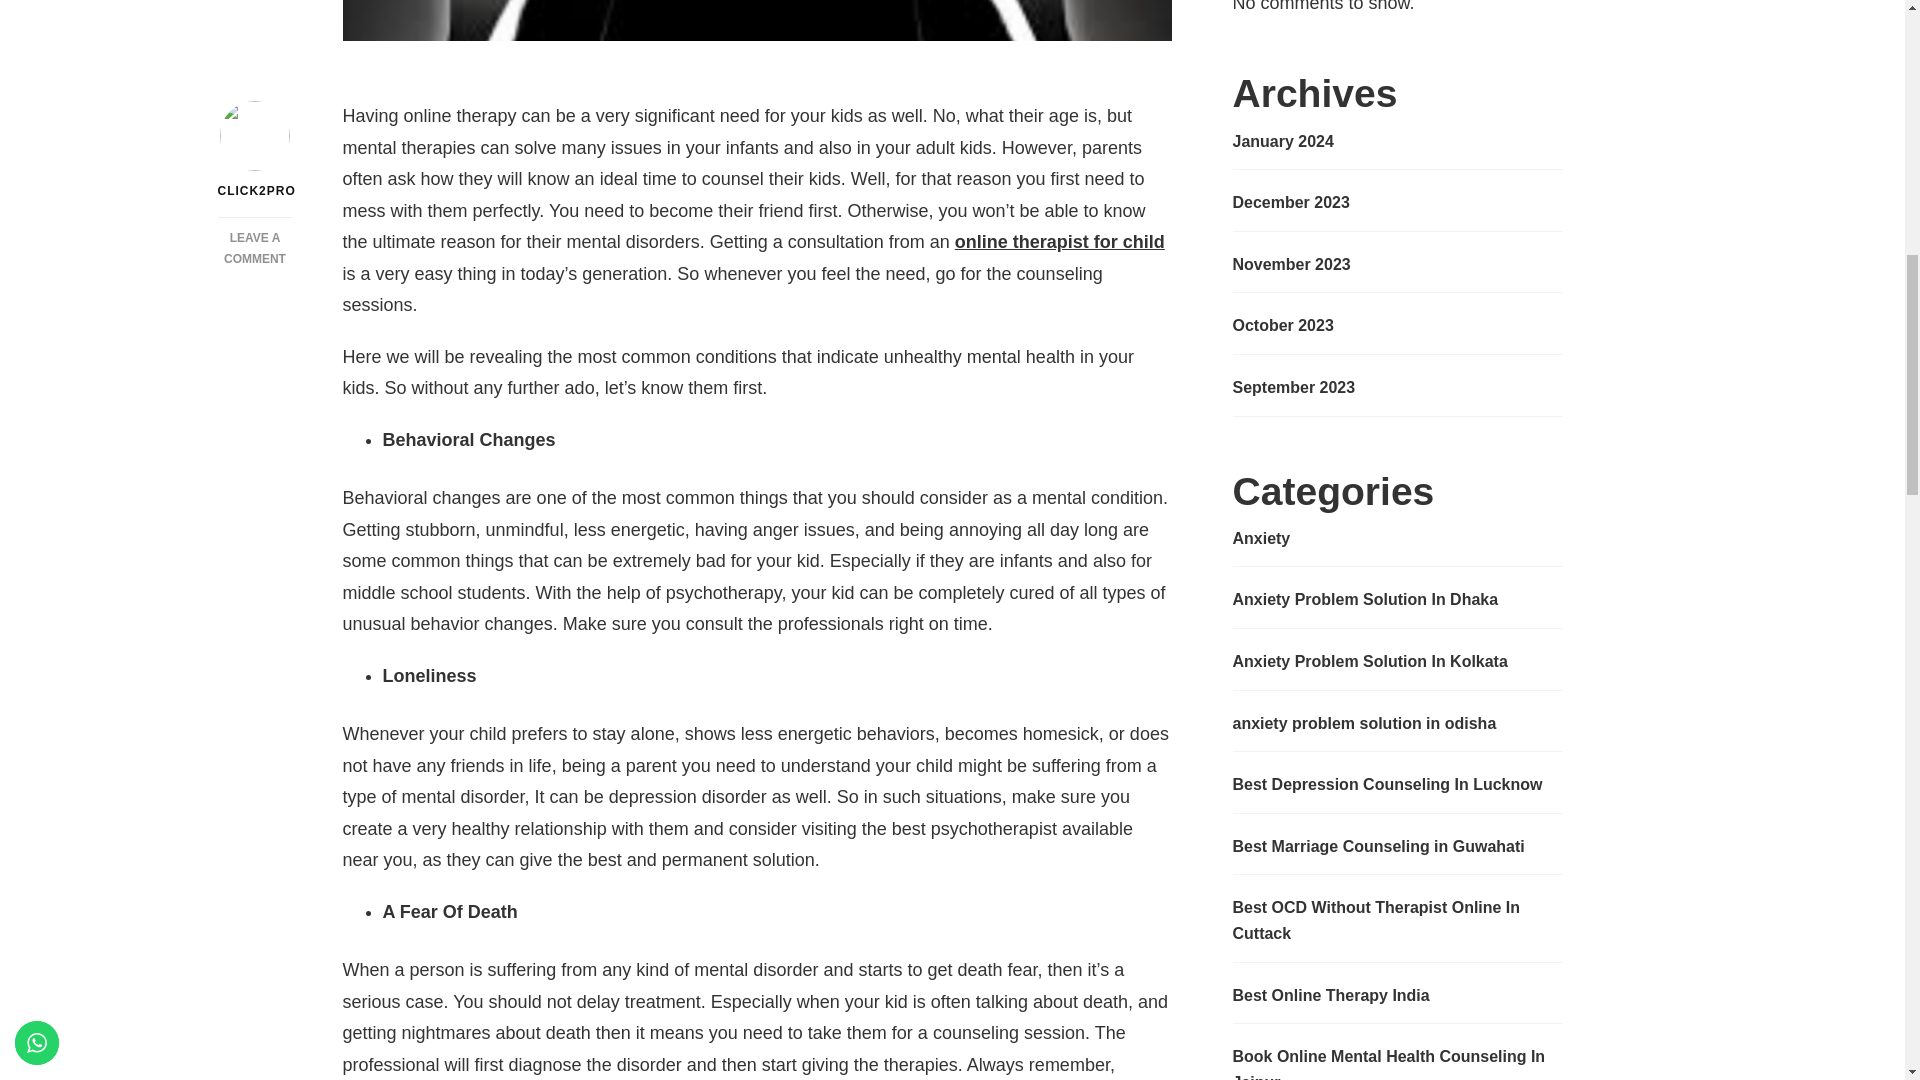 This screenshot has width=1920, height=1080. What do you see at coordinates (1290, 203) in the screenshot?
I see `December 2023` at bounding box center [1290, 203].